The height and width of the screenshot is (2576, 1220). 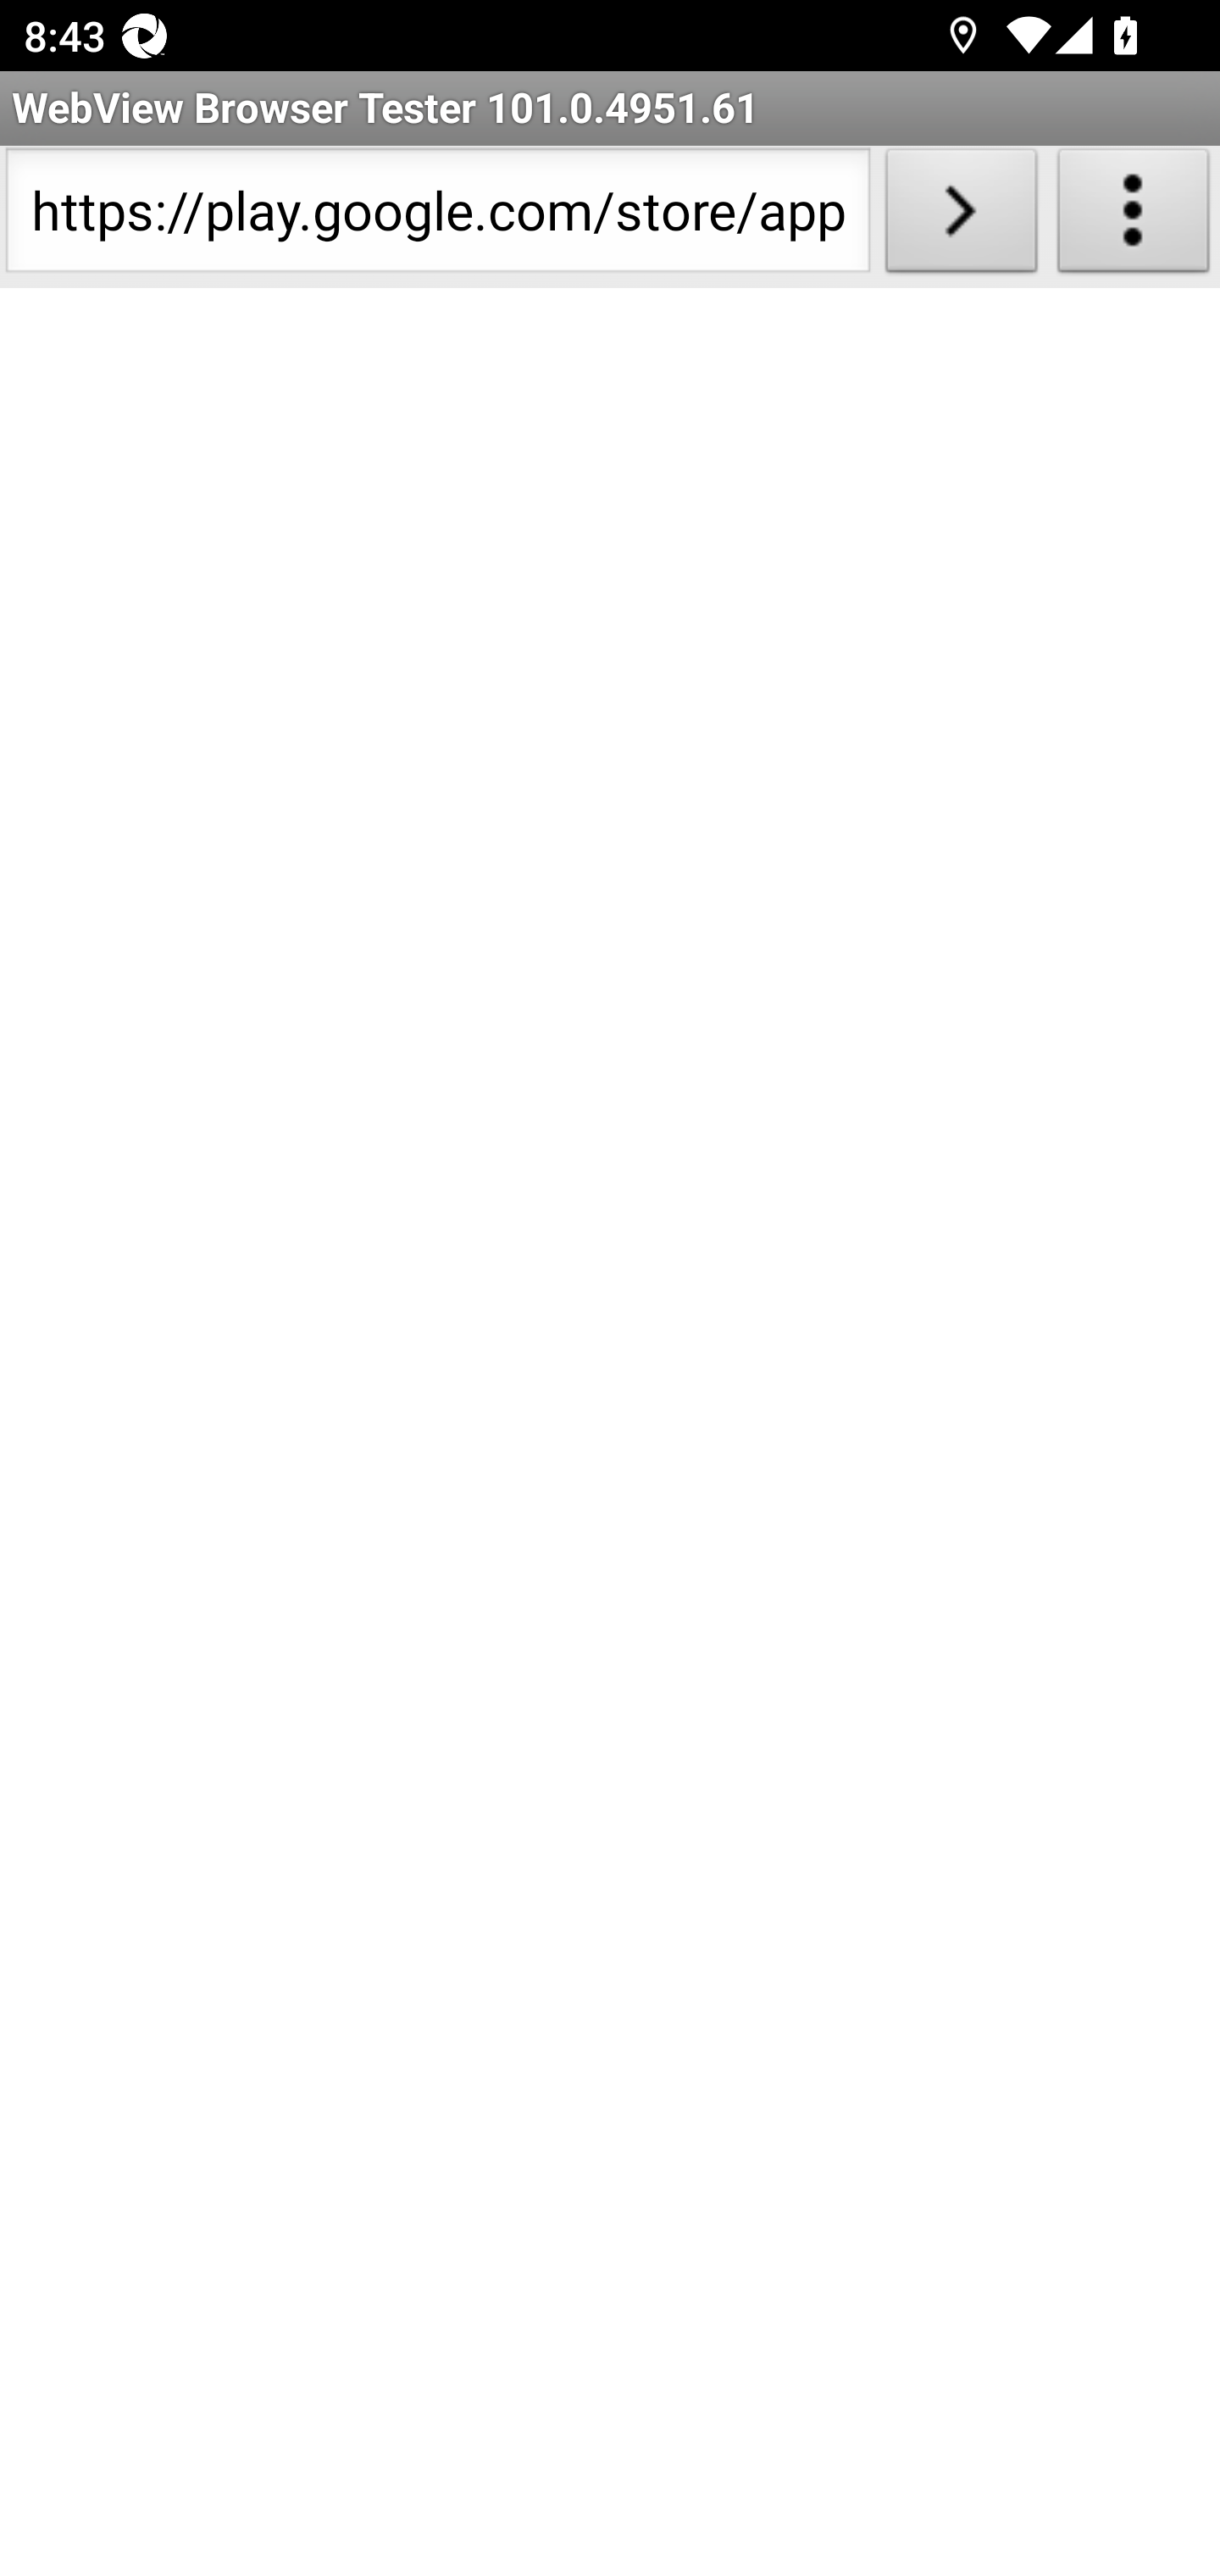 What do you see at coordinates (1134, 217) in the screenshot?
I see `About WebView` at bounding box center [1134, 217].